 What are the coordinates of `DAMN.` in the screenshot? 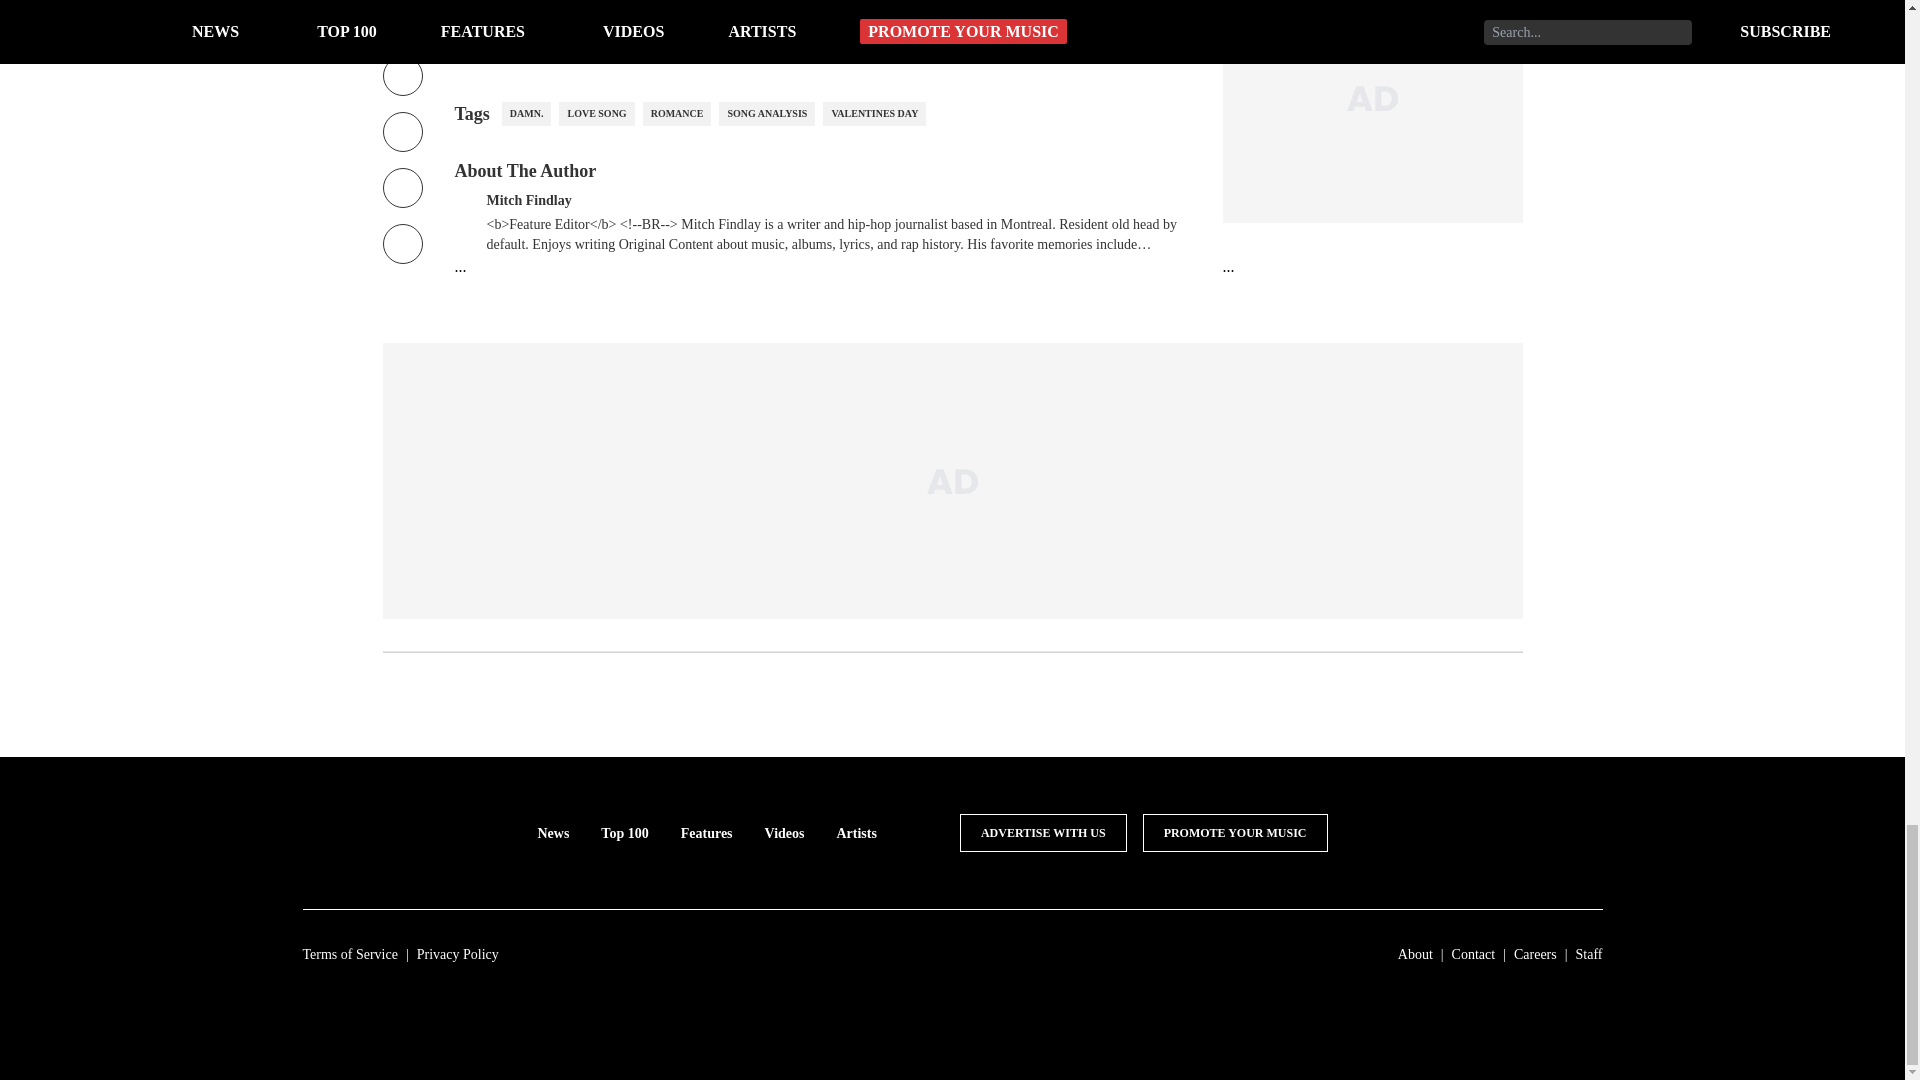 It's located at (526, 114).